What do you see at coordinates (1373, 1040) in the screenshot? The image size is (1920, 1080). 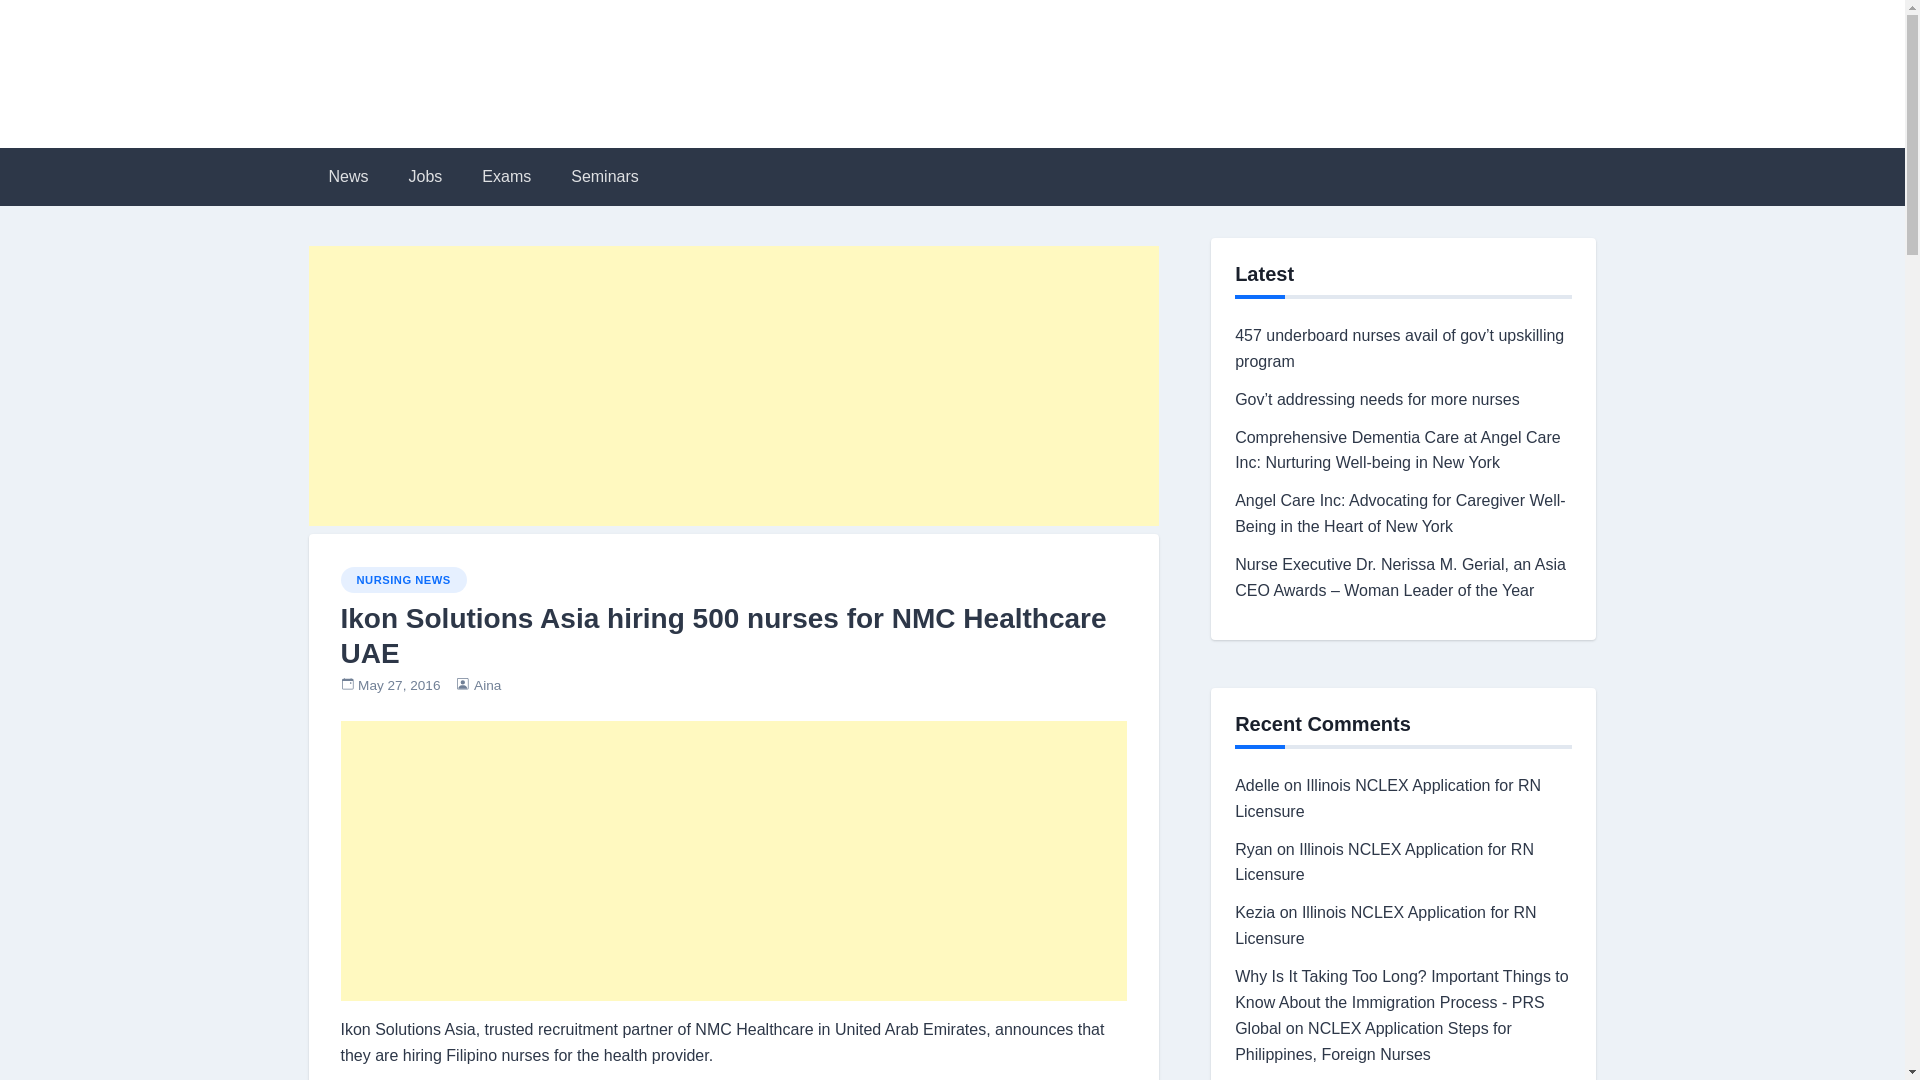 I see `NCLEX Application Steps for Philippines, Foreign Nurses` at bounding box center [1373, 1040].